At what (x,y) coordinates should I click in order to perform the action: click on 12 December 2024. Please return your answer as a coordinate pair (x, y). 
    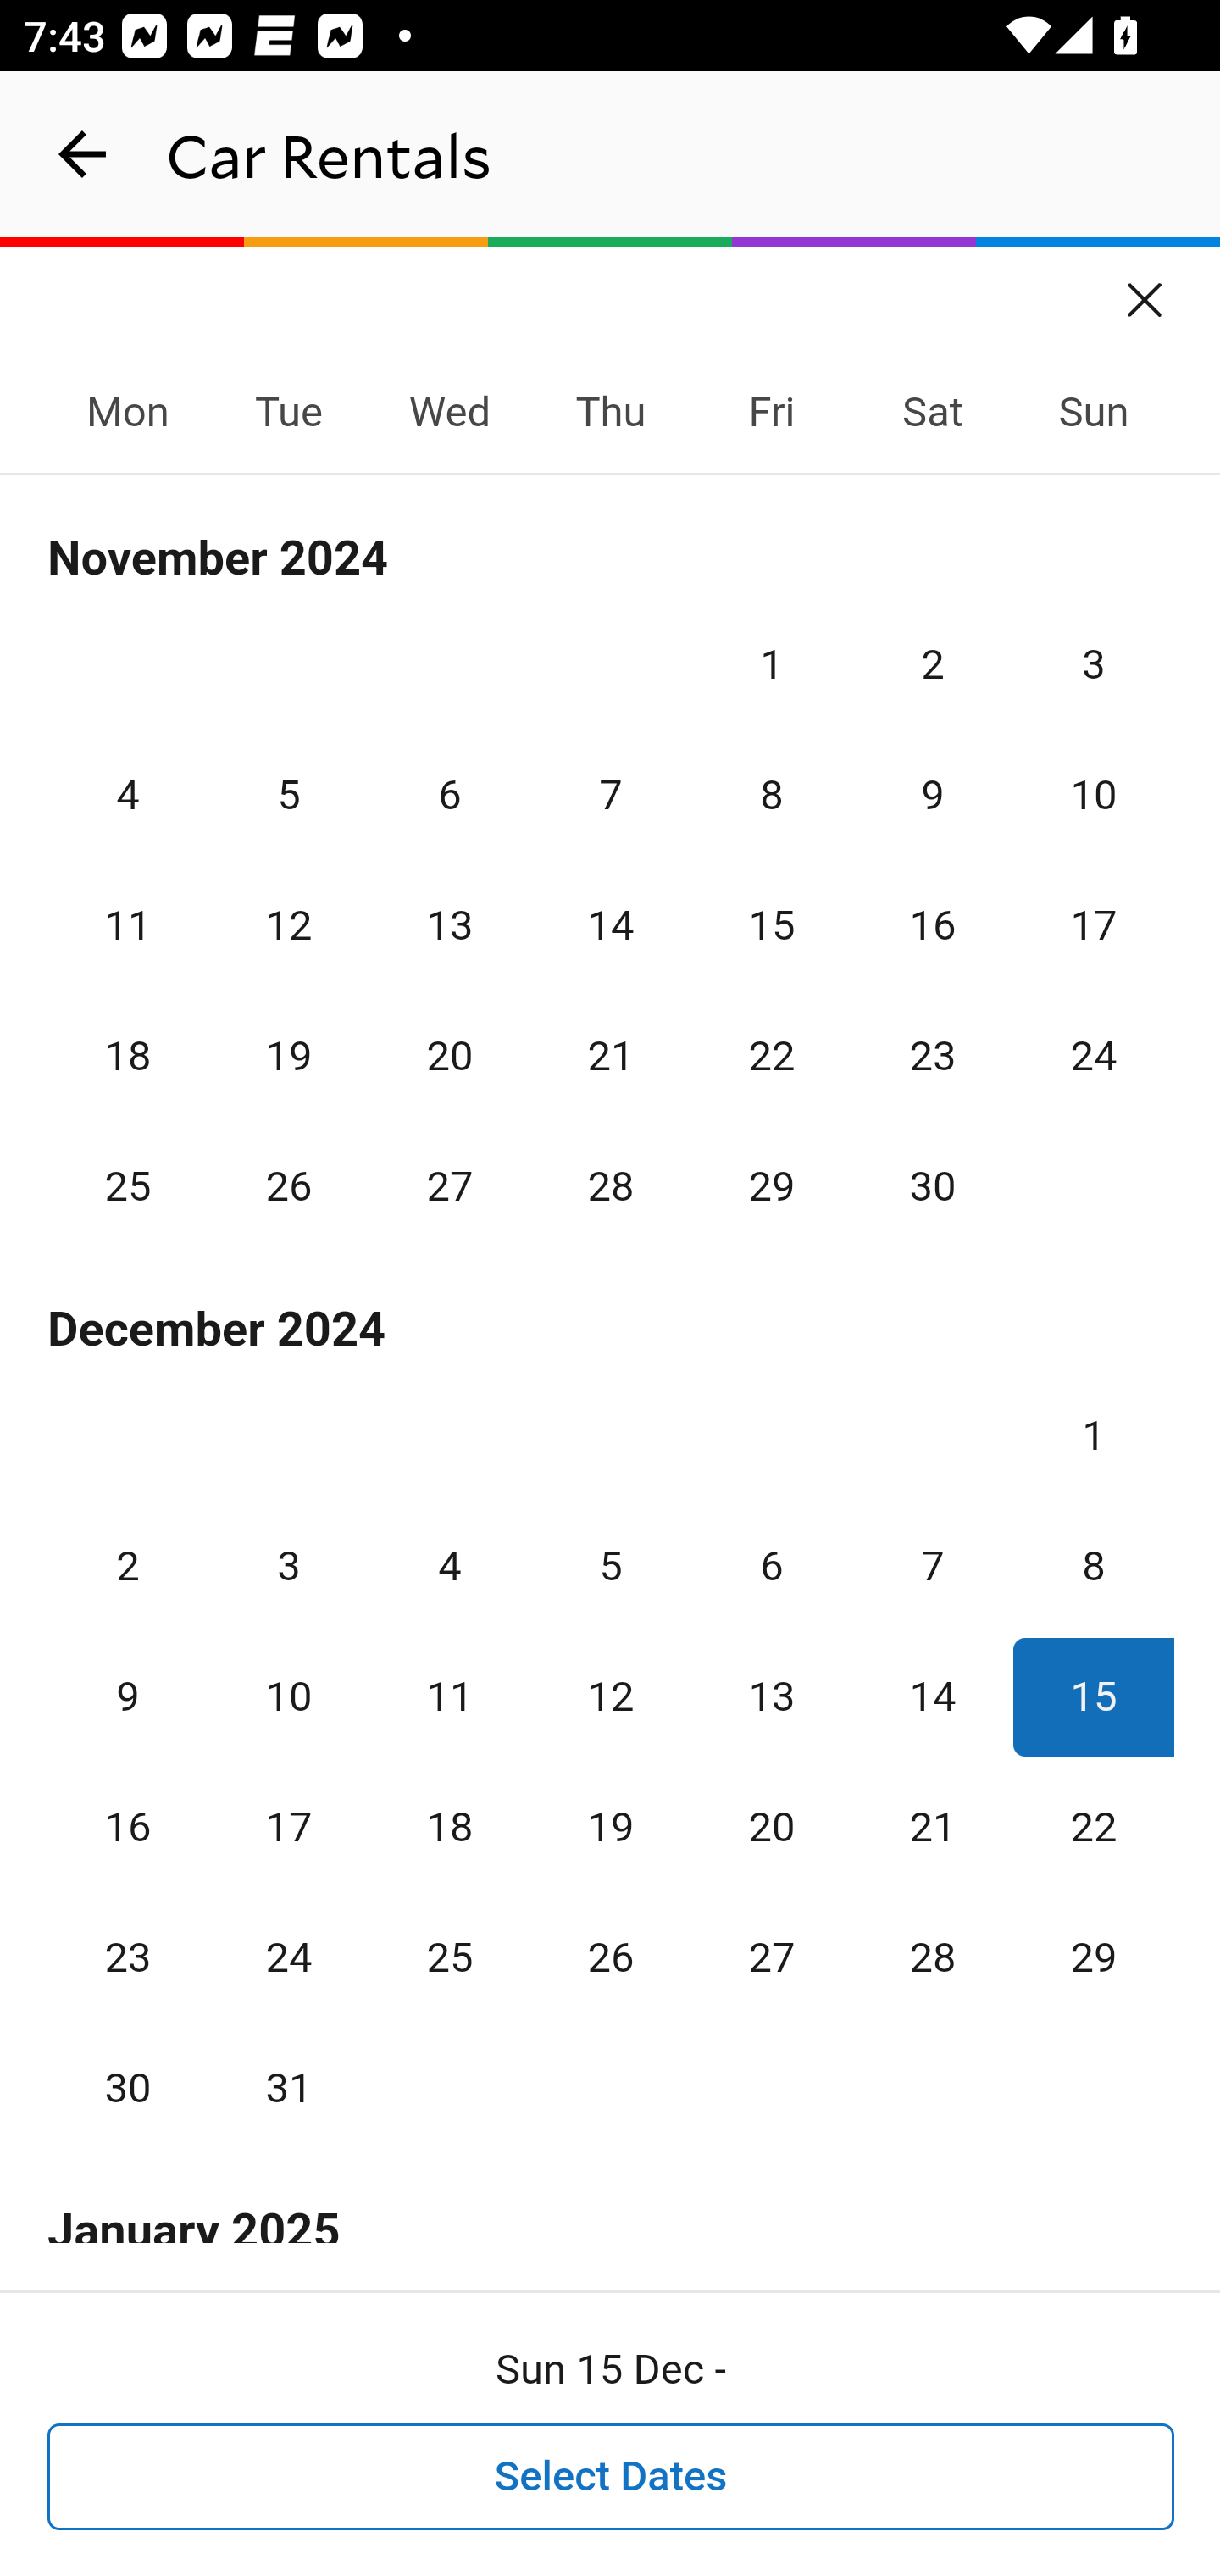
    Looking at the image, I should click on (611, 1697).